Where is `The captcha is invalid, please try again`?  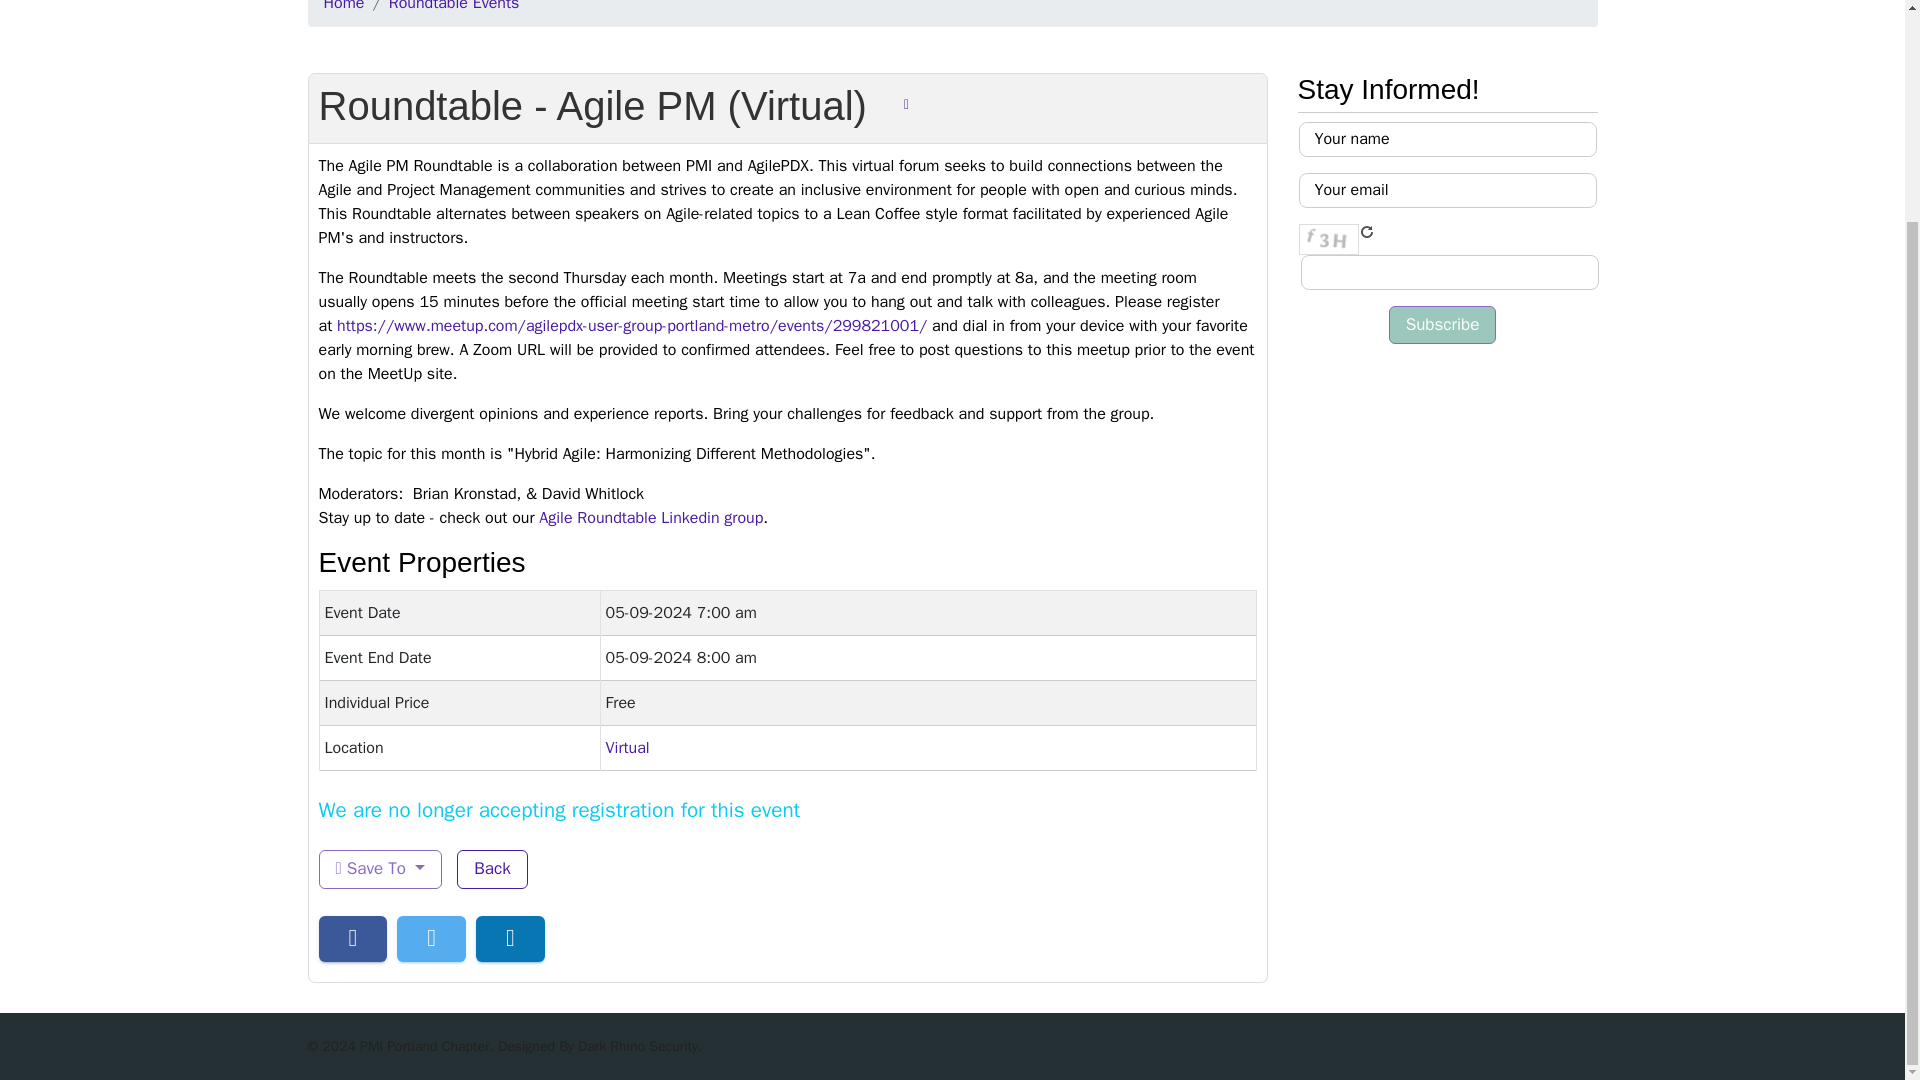
The captcha is invalid, please try again is located at coordinates (1448, 272).